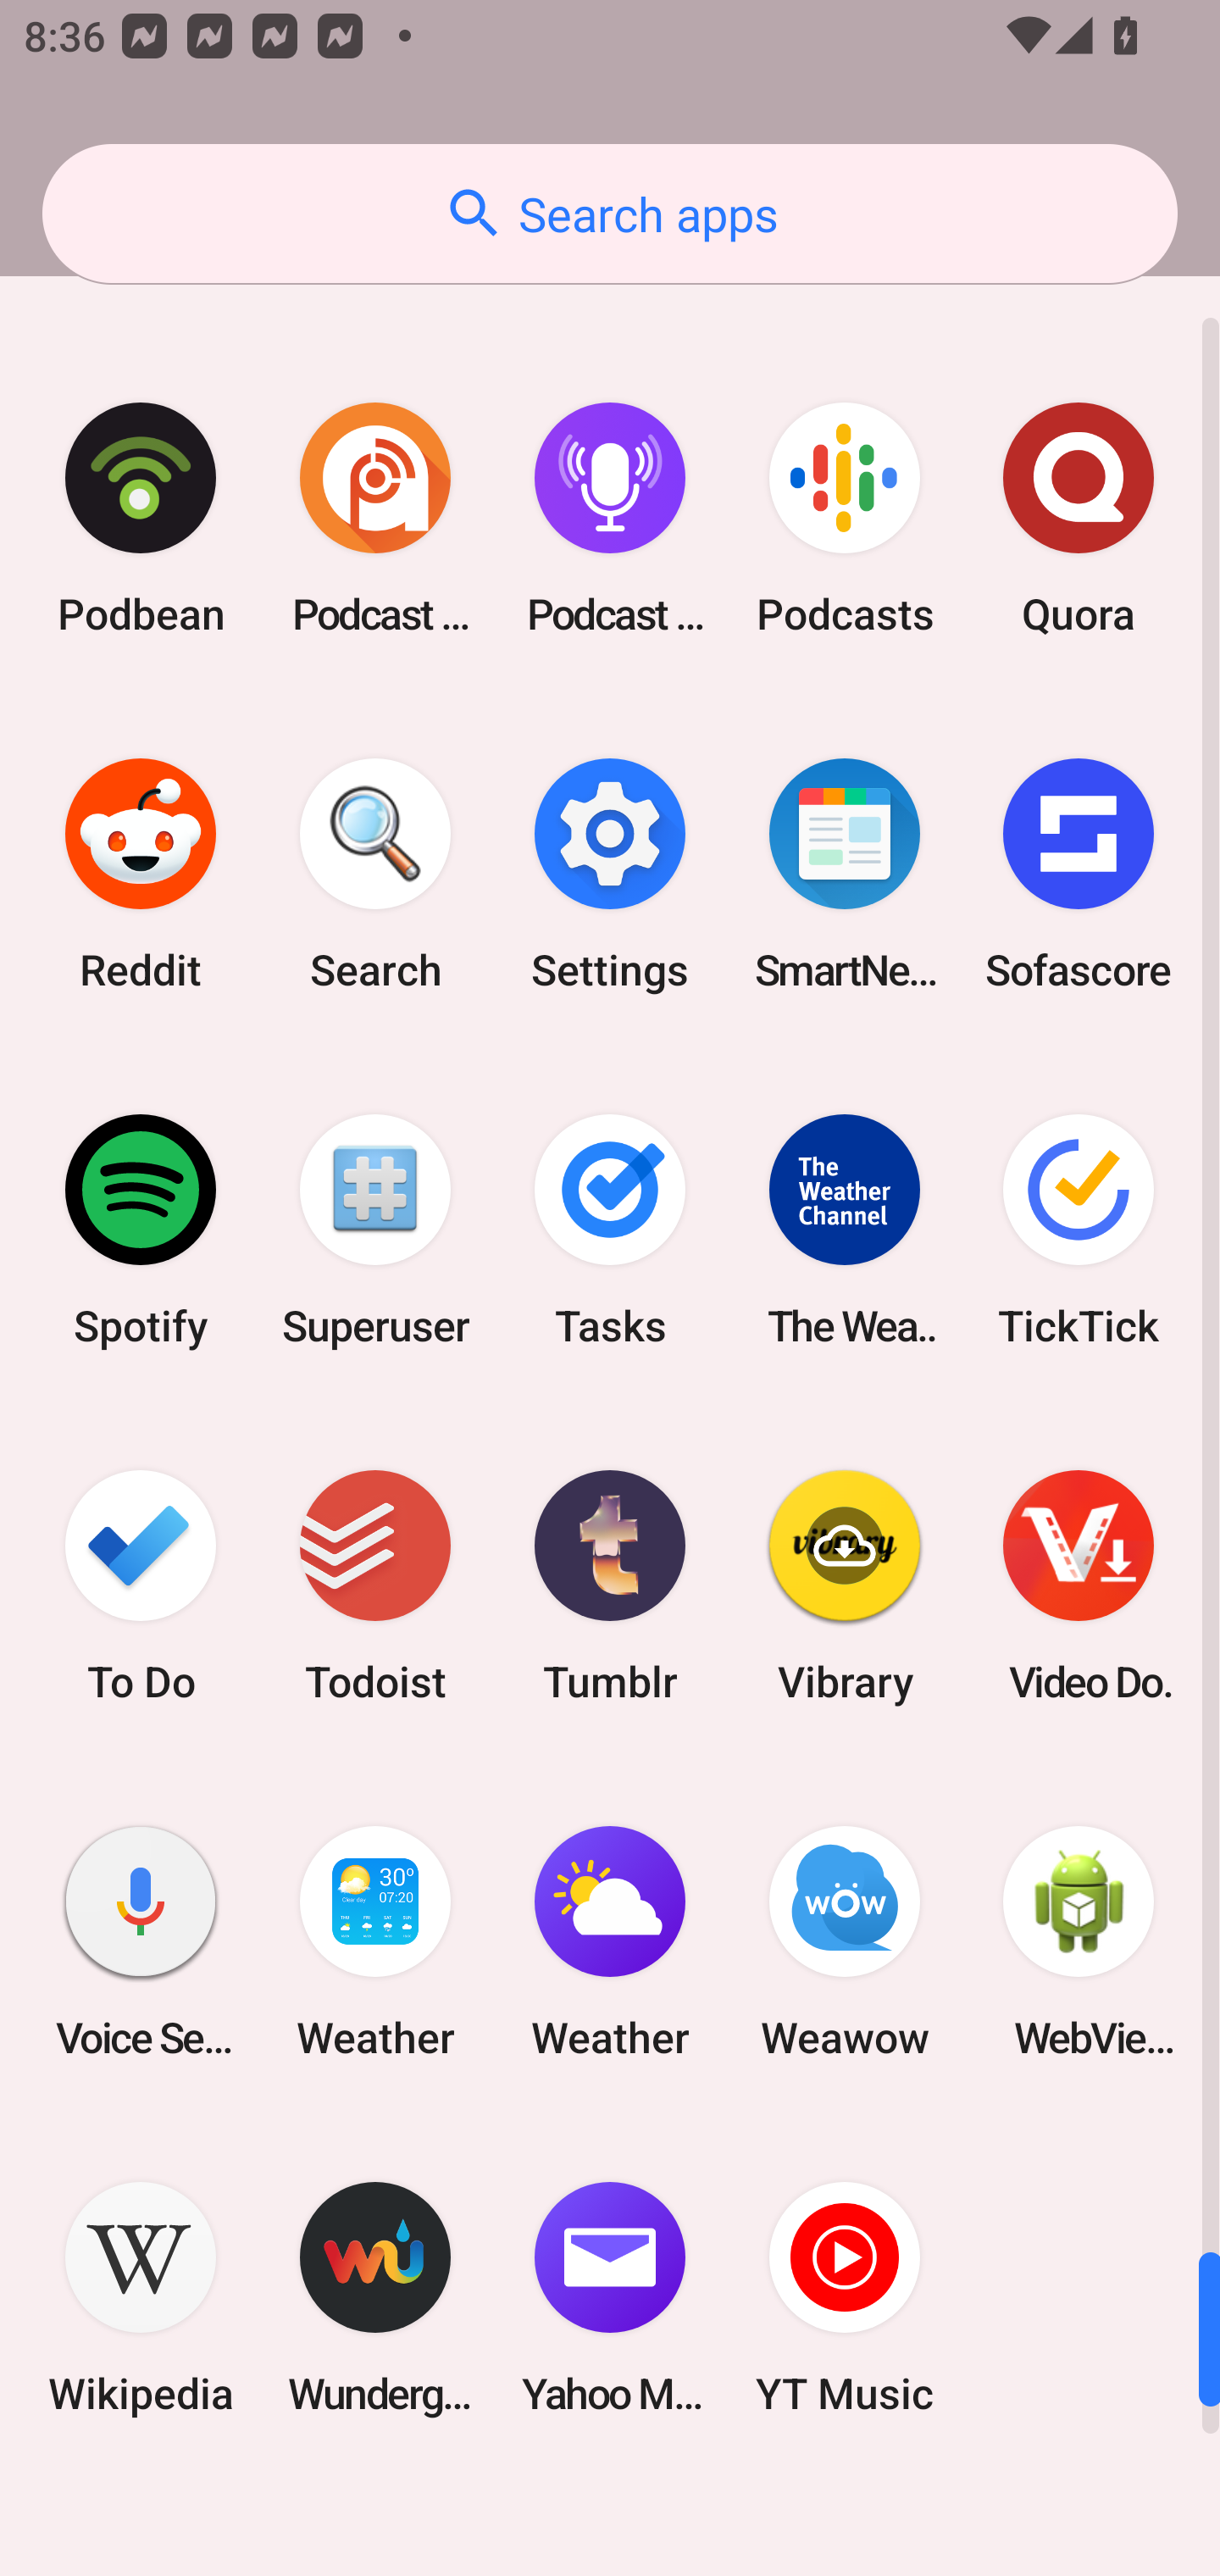 The height and width of the screenshot is (2576, 1220). Describe the element at coordinates (610, 2297) in the screenshot. I see `Yahoo Mail` at that location.